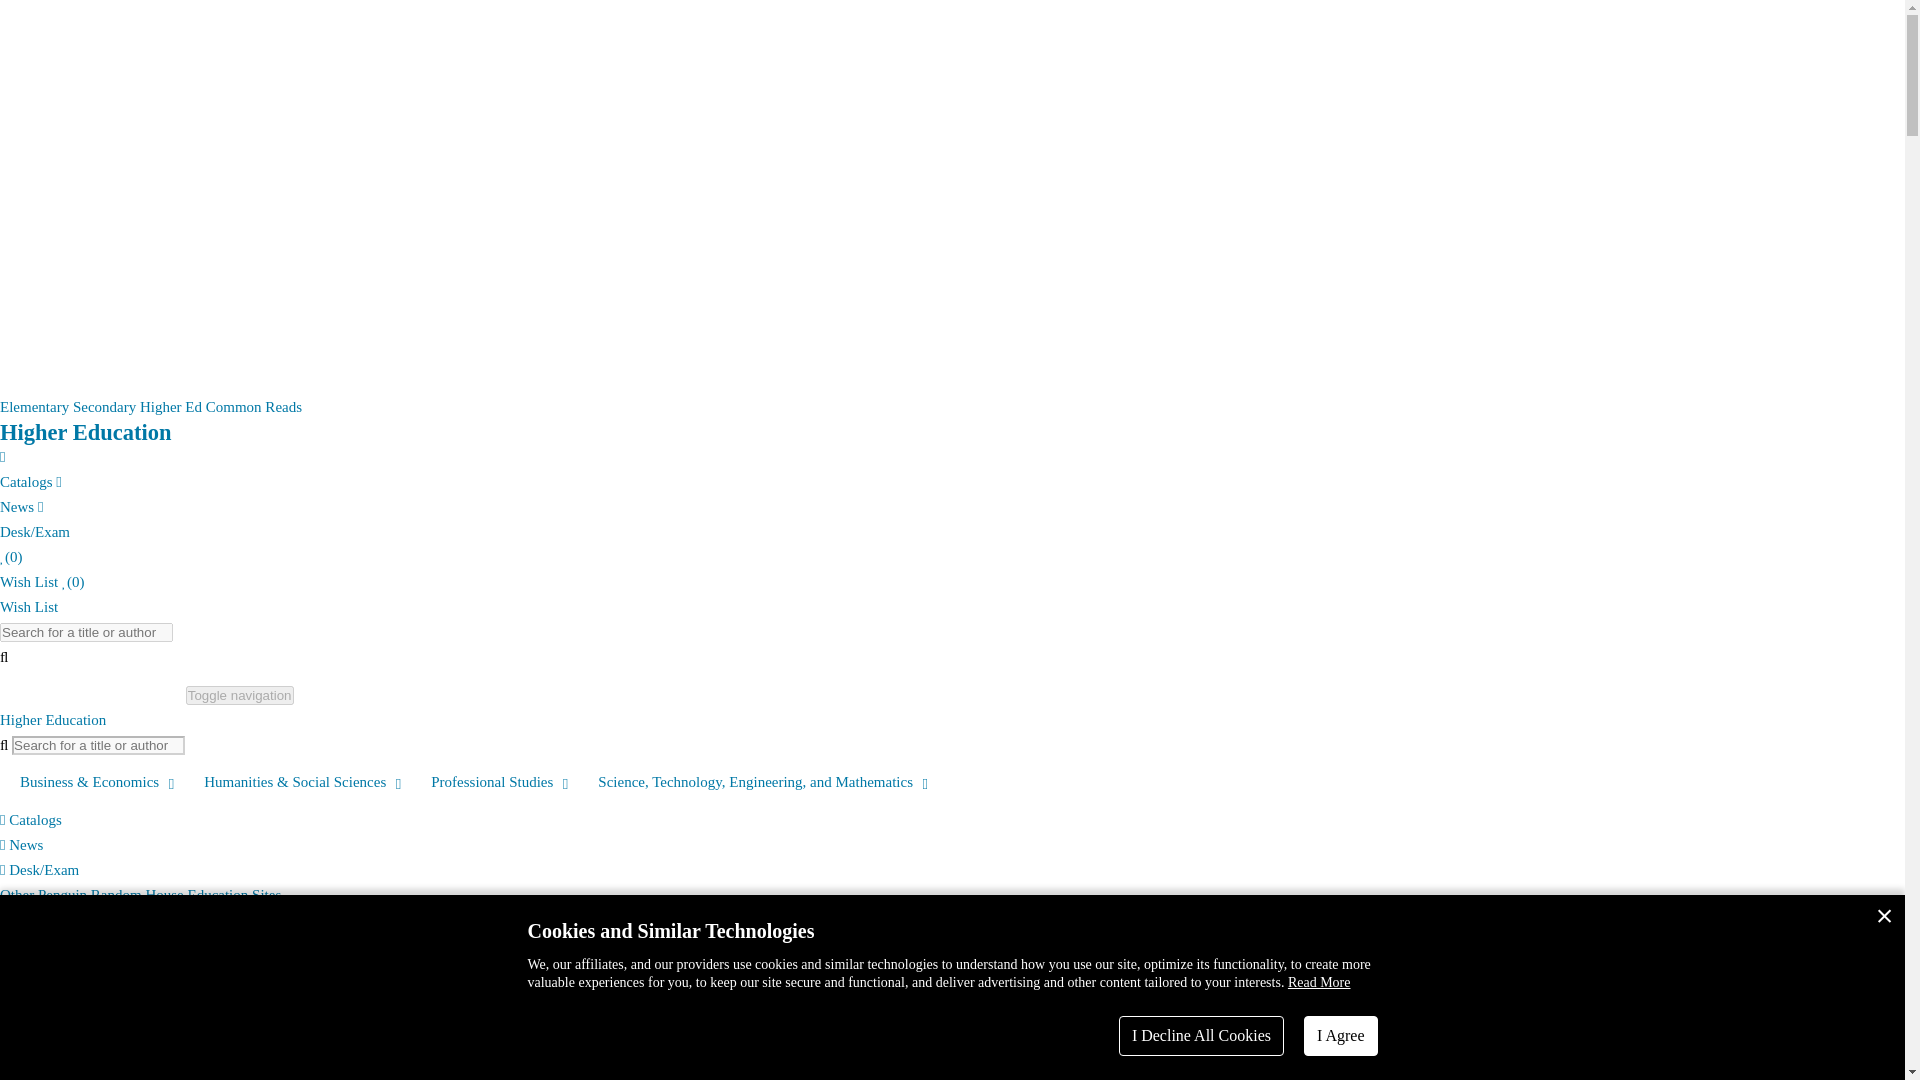 The width and height of the screenshot is (1920, 1080). Describe the element at coordinates (86, 432) in the screenshot. I see `Higher Education` at that location.